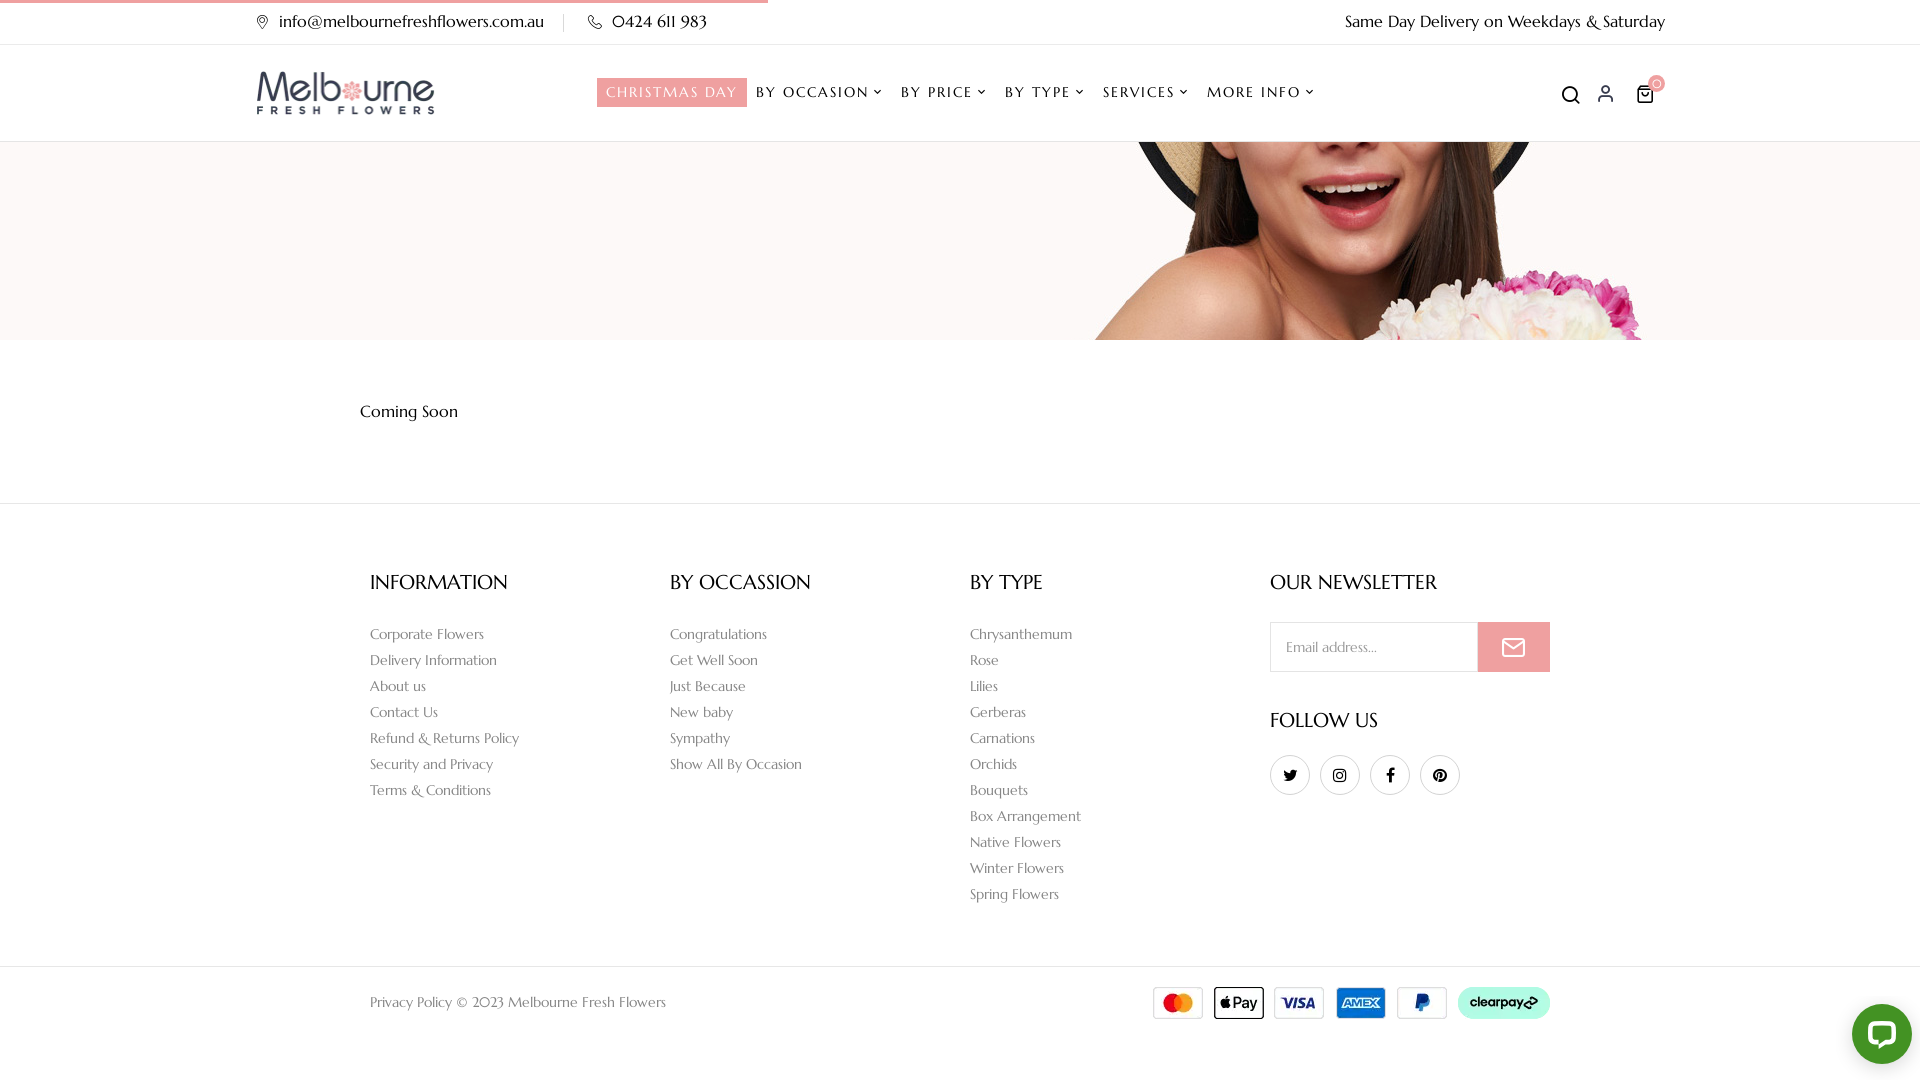 Image resolution: width=1920 pixels, height=1080 pixels. What do you see at coordinates (400, 21) in the screenshot?
I see `info@melbournefreshflowers.com.au` at bounding box center [400, 21].